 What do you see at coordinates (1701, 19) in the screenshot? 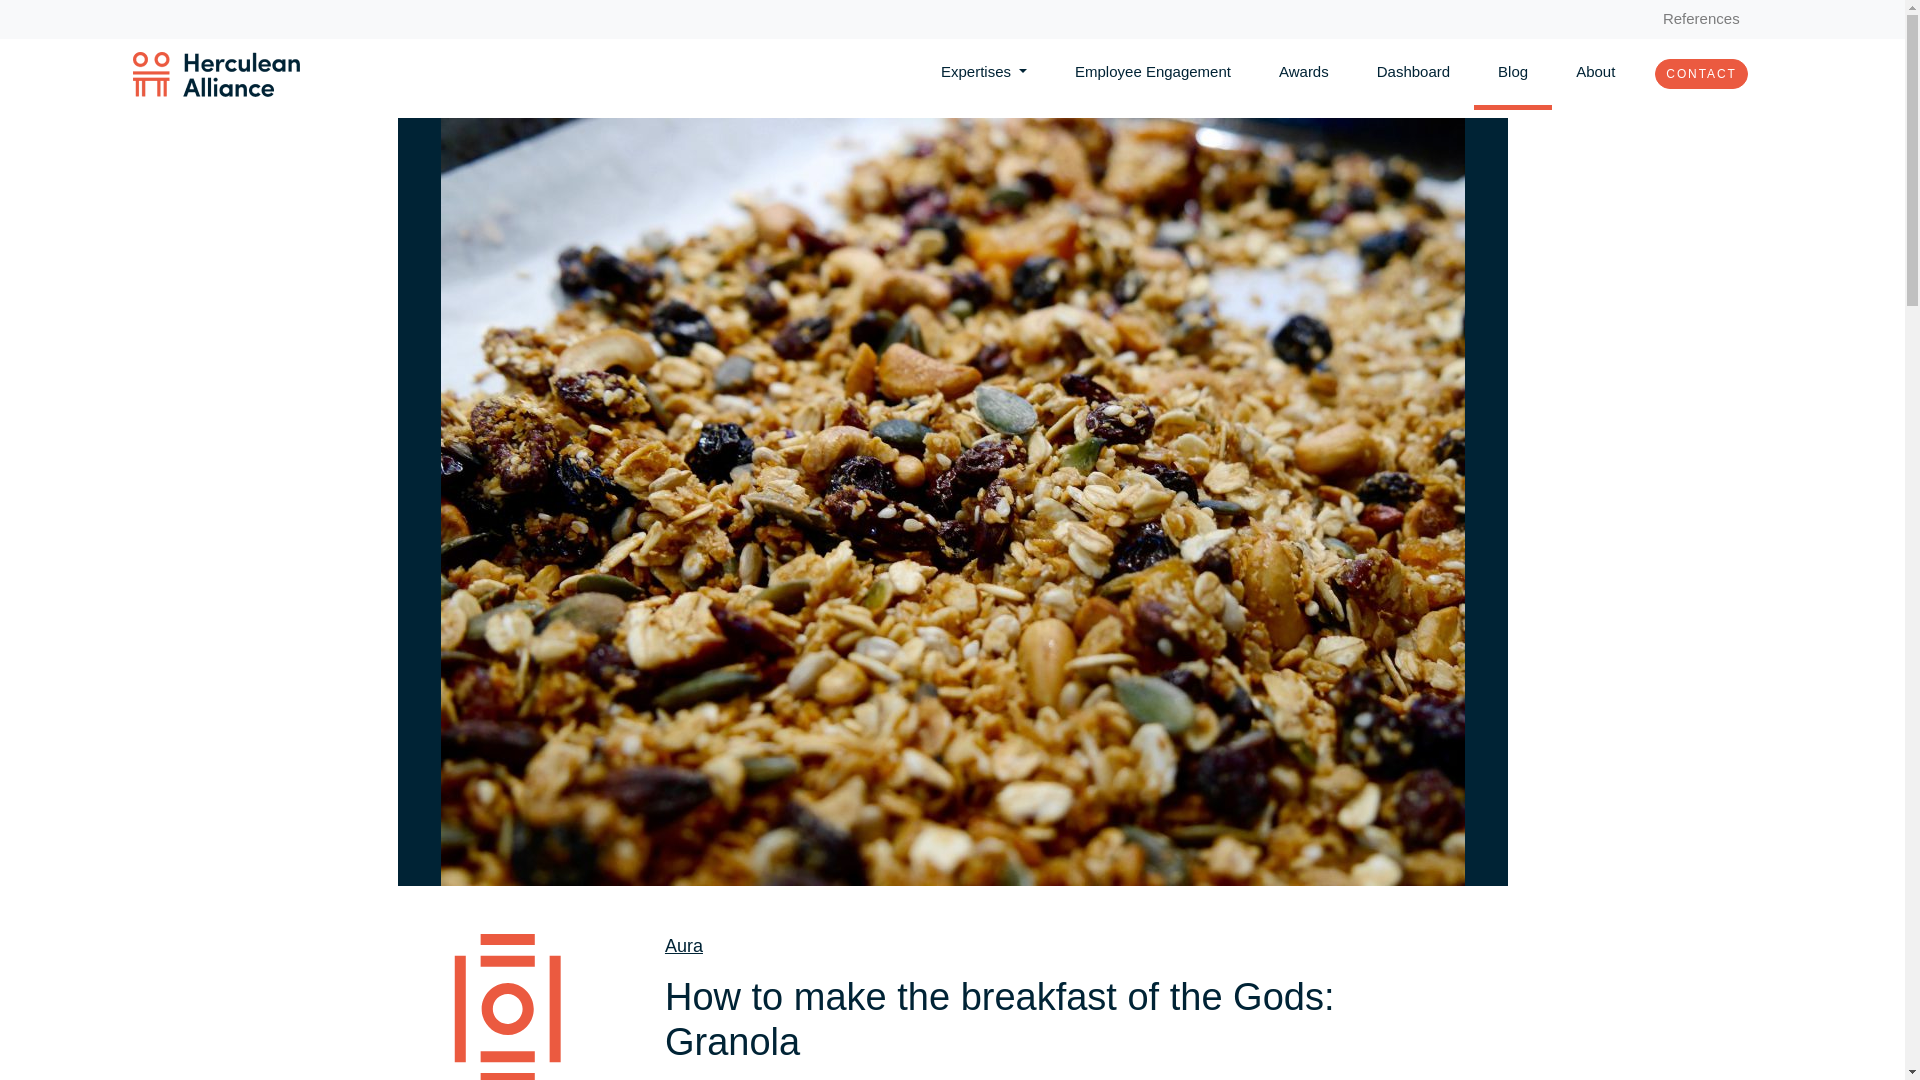
I see `References` at bounding box center [1701, 19].